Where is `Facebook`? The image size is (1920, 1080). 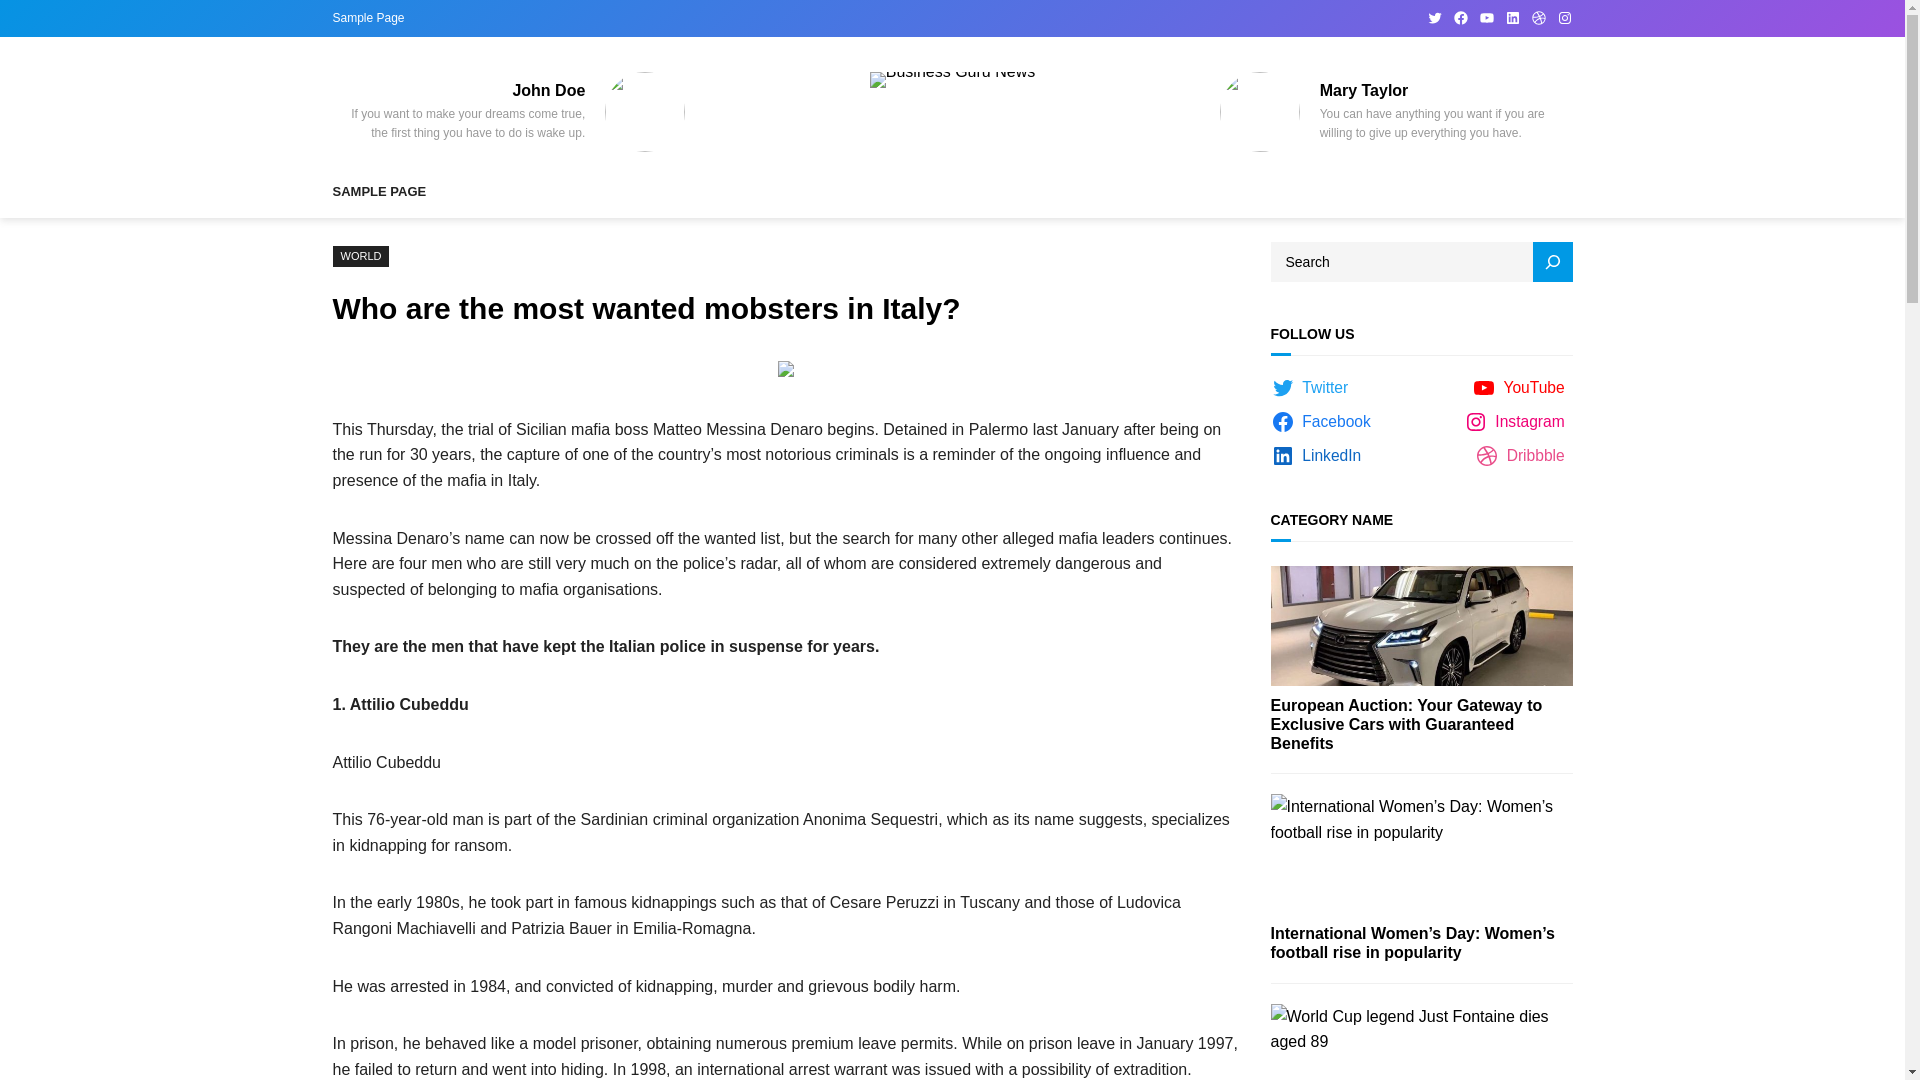 Facebook is located at coordinates (1324, 422).